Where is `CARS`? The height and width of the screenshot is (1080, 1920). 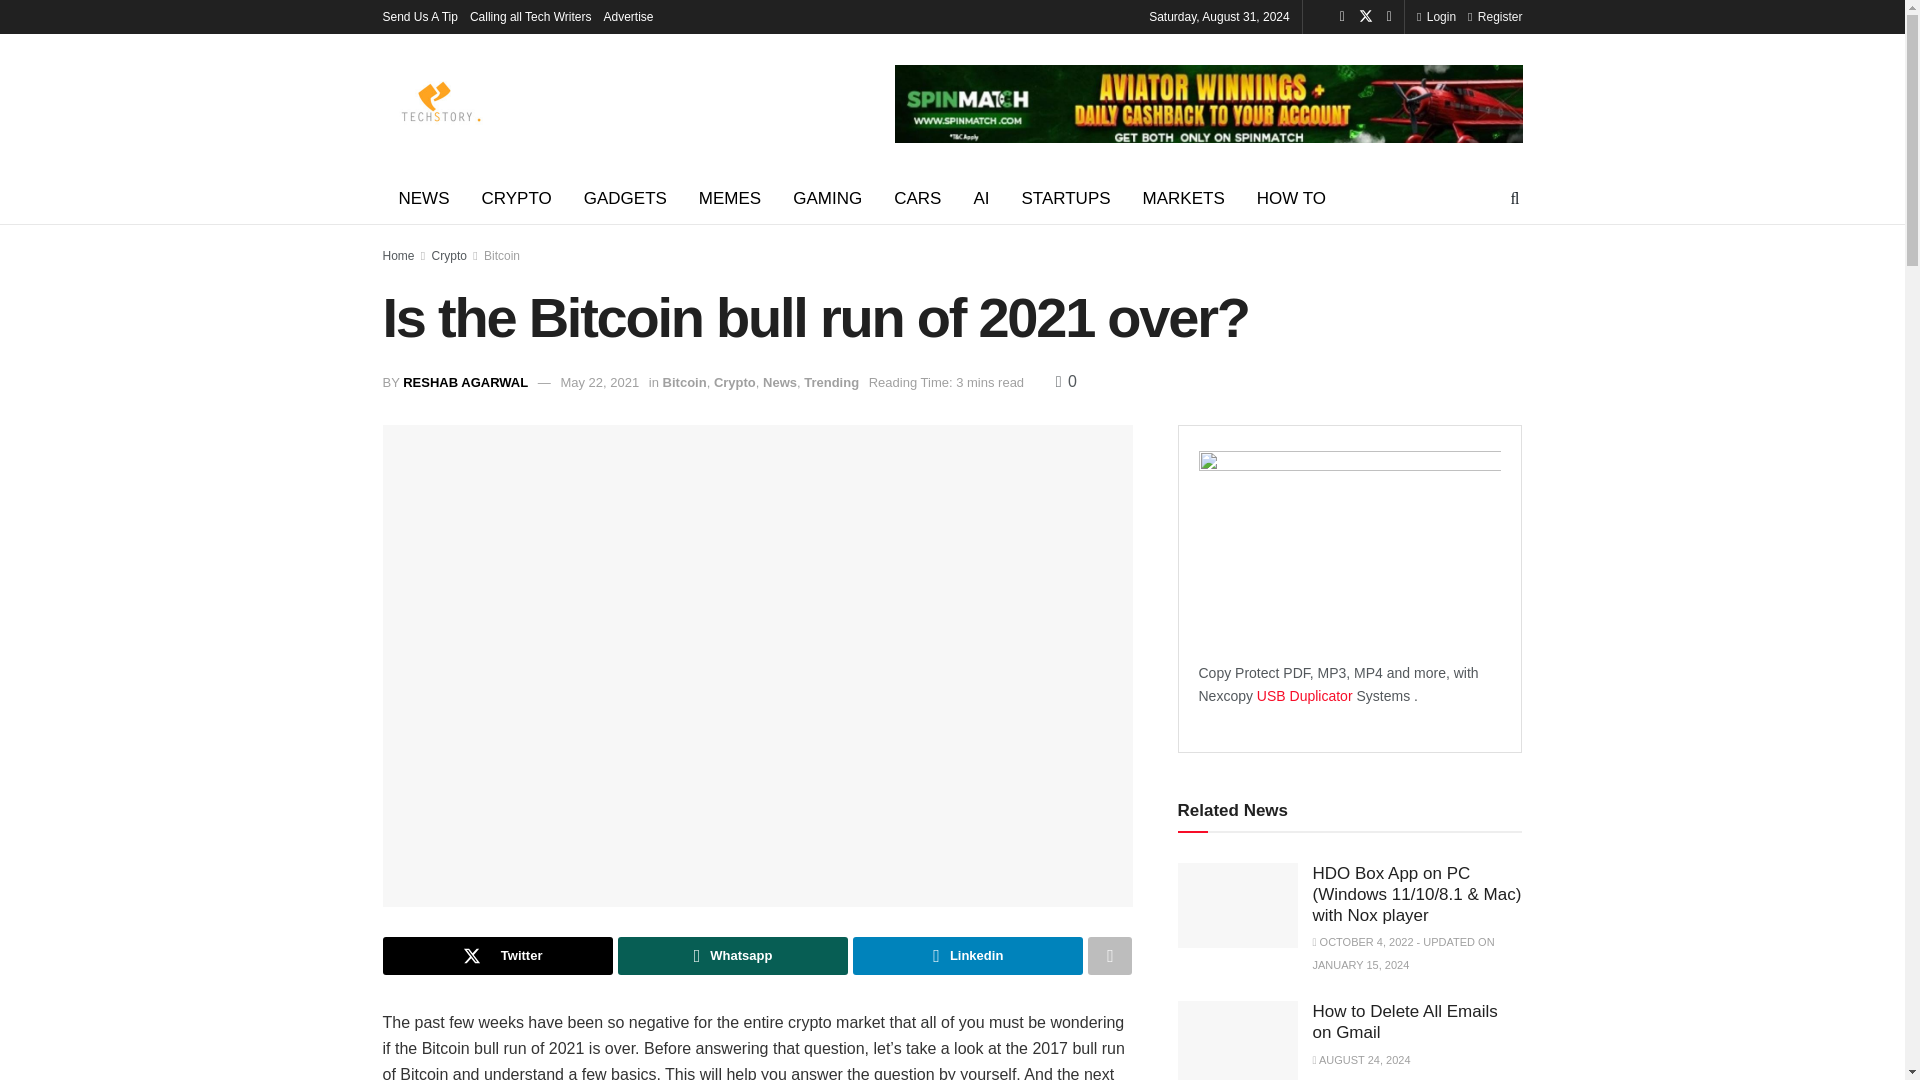 CARS is located at coordinates (916, 198).